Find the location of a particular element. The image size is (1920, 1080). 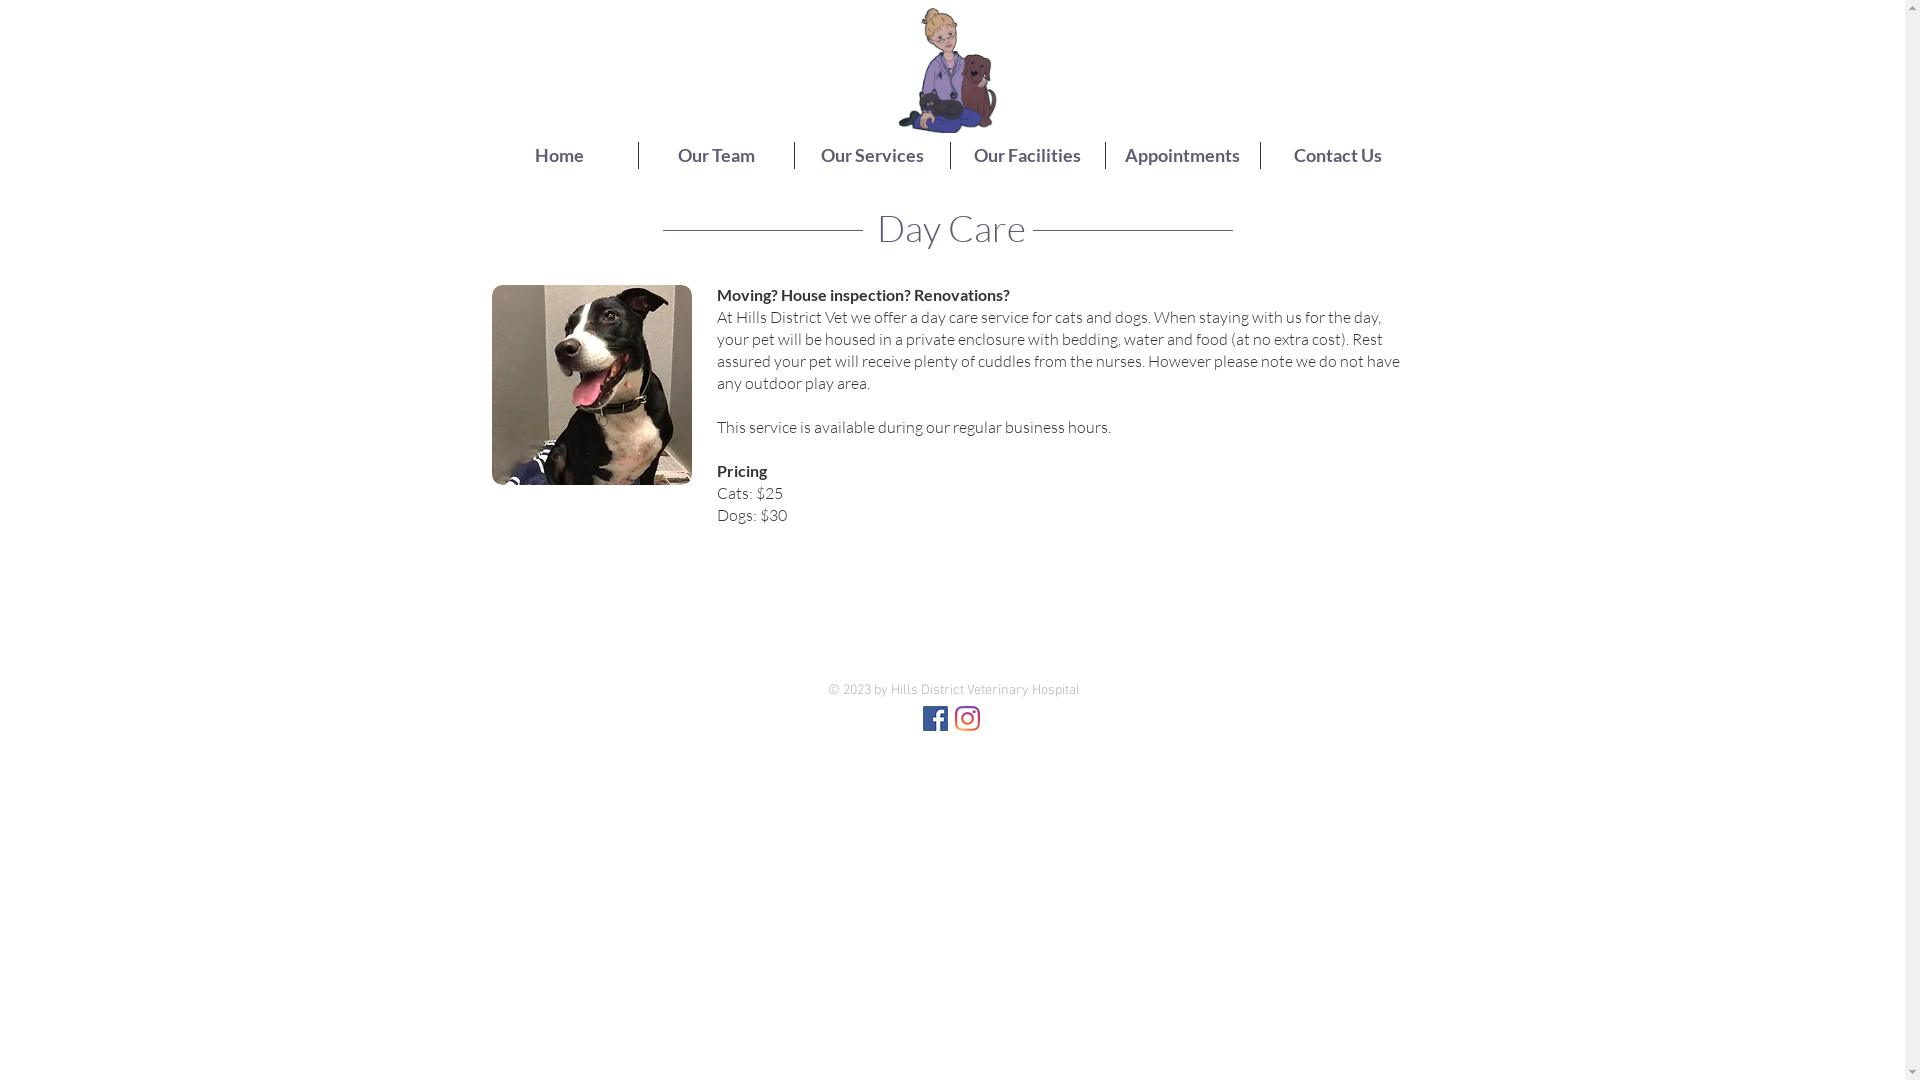

Our Services is located at coordinates (872, 156).